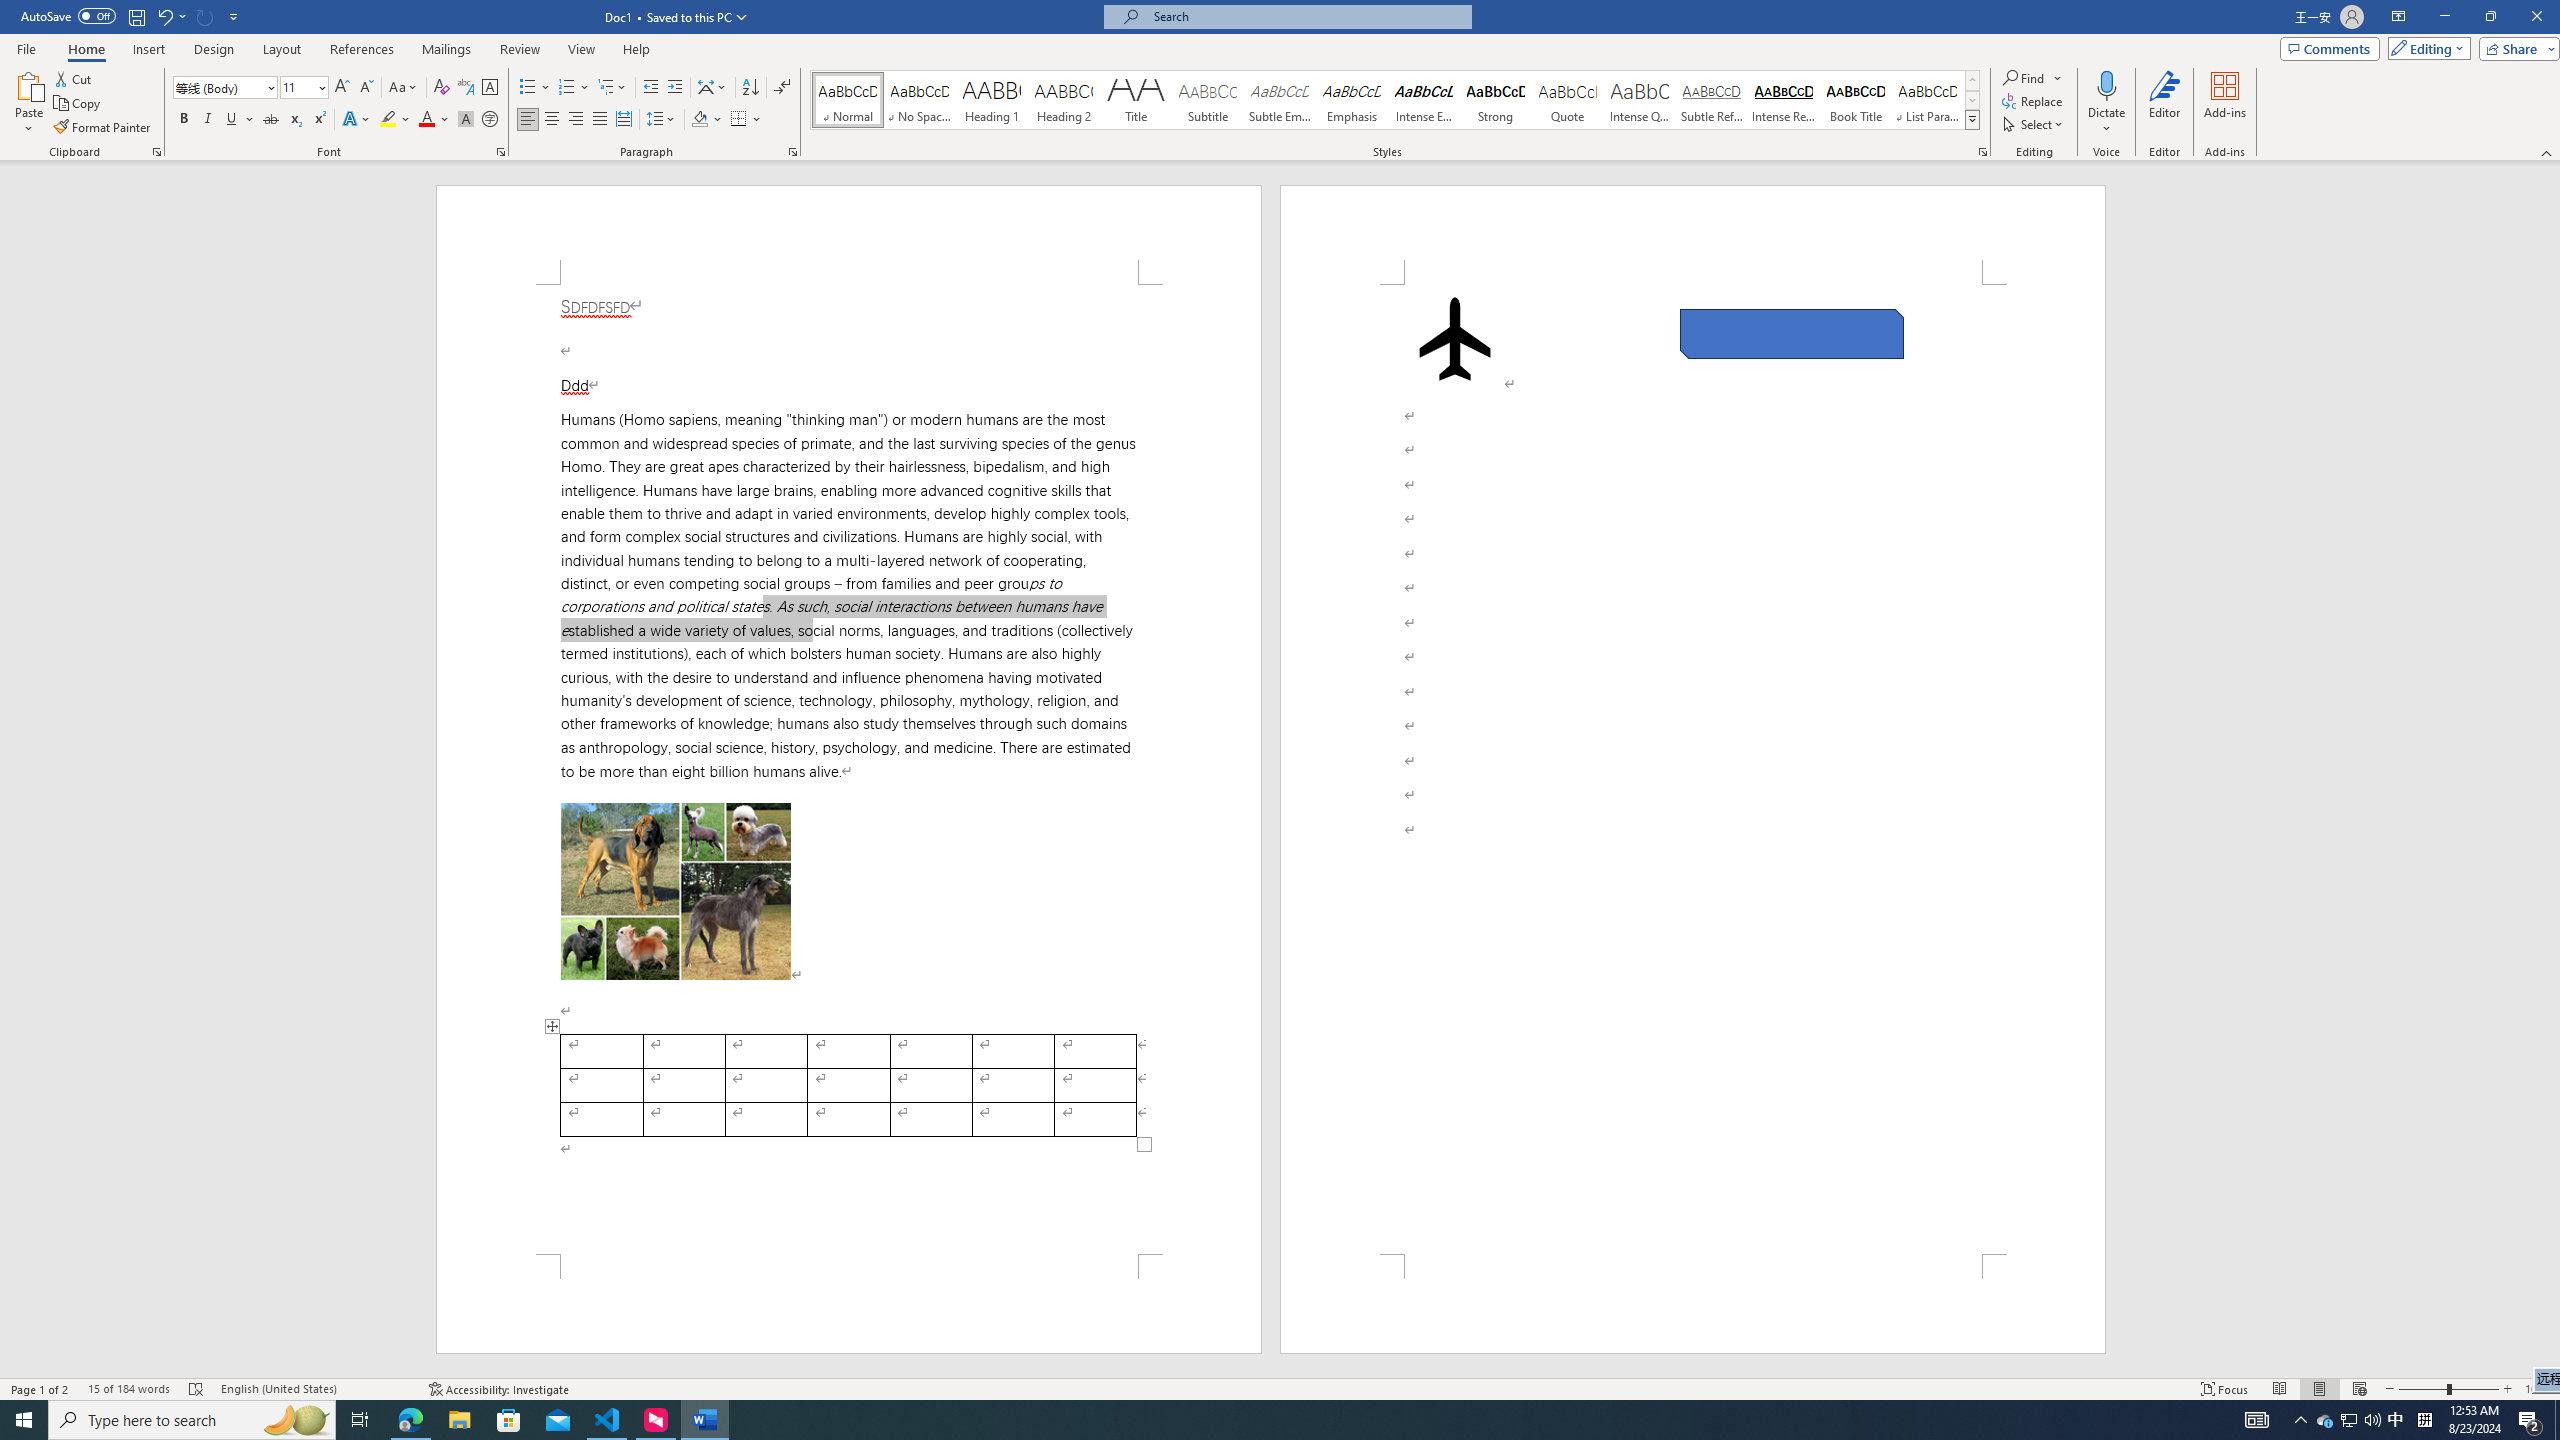 The image size is (2560, 1440). What do you see at coordinates (1494, 100) in the screenshot?
I see `Strong` at bounding box center [1494, 100].